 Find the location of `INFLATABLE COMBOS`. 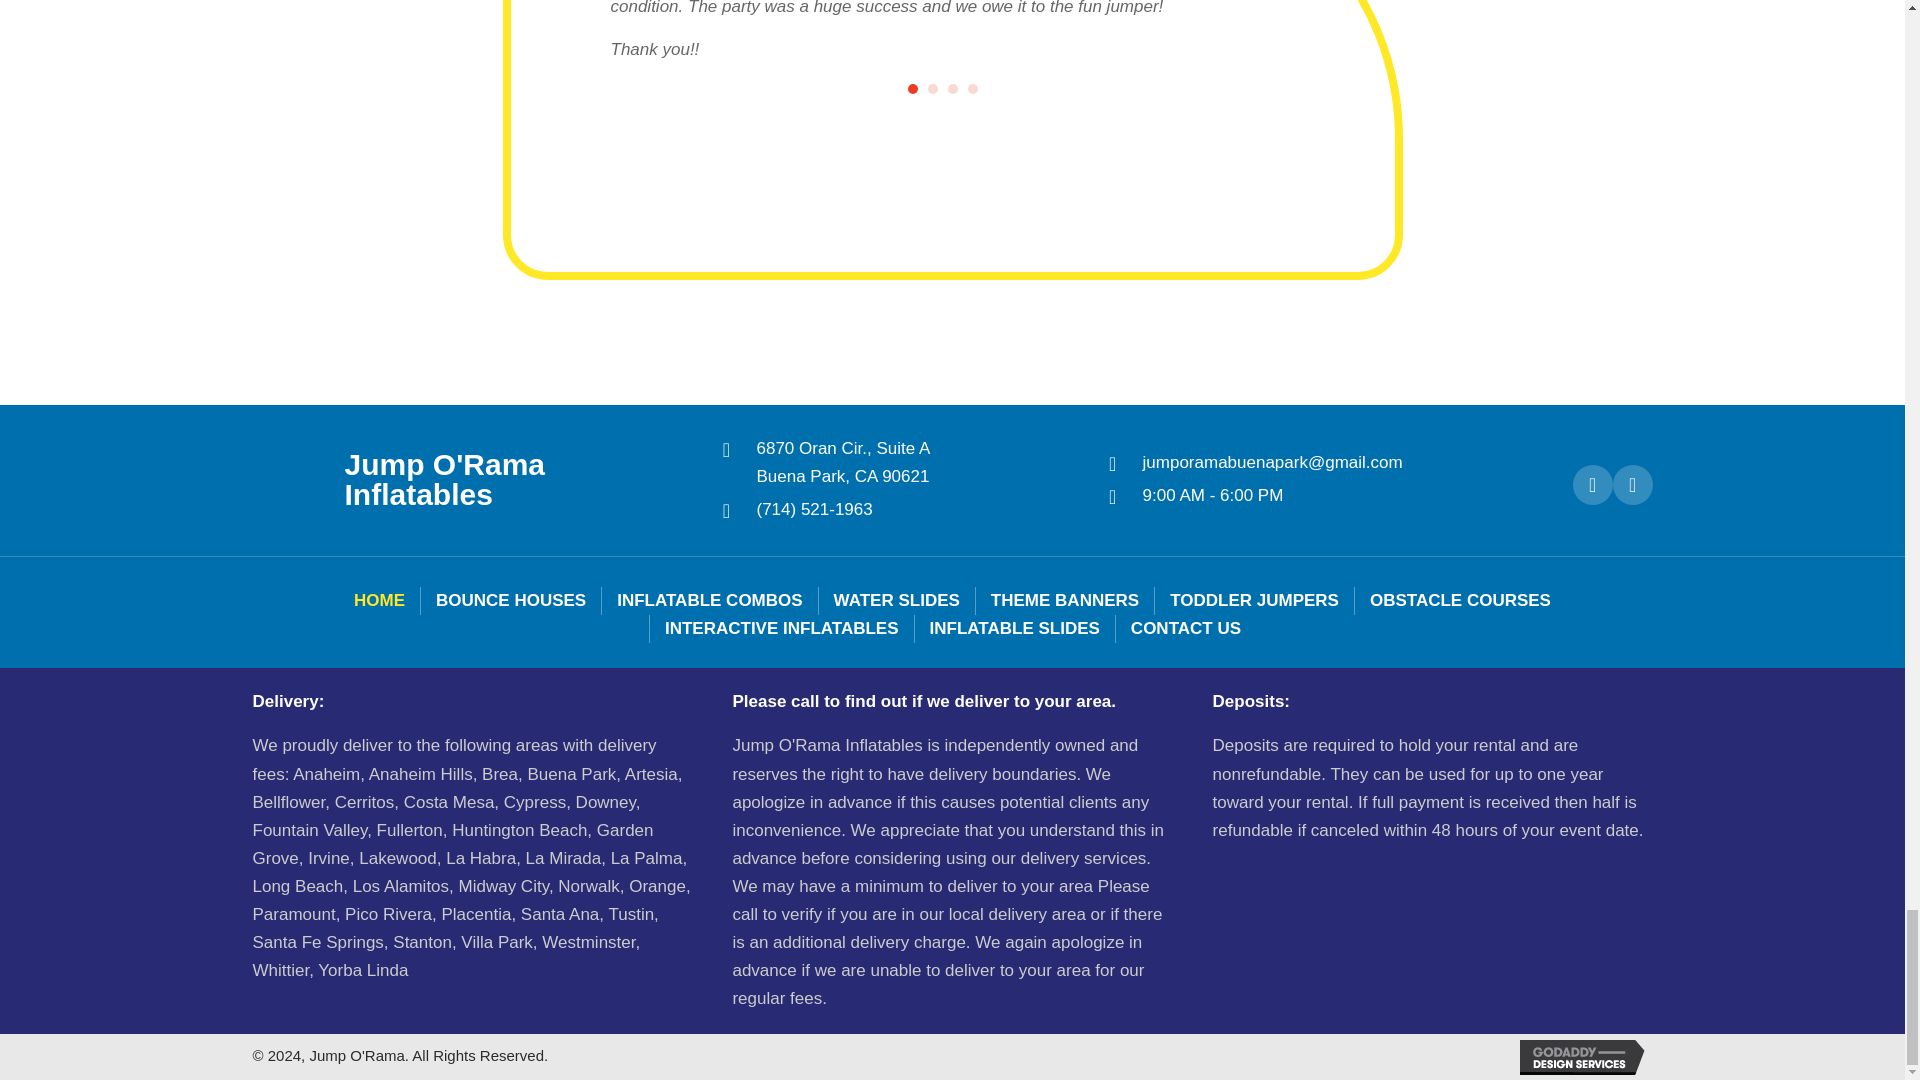

INFLATABLE COMBOS is located at coordinates (912, 88).